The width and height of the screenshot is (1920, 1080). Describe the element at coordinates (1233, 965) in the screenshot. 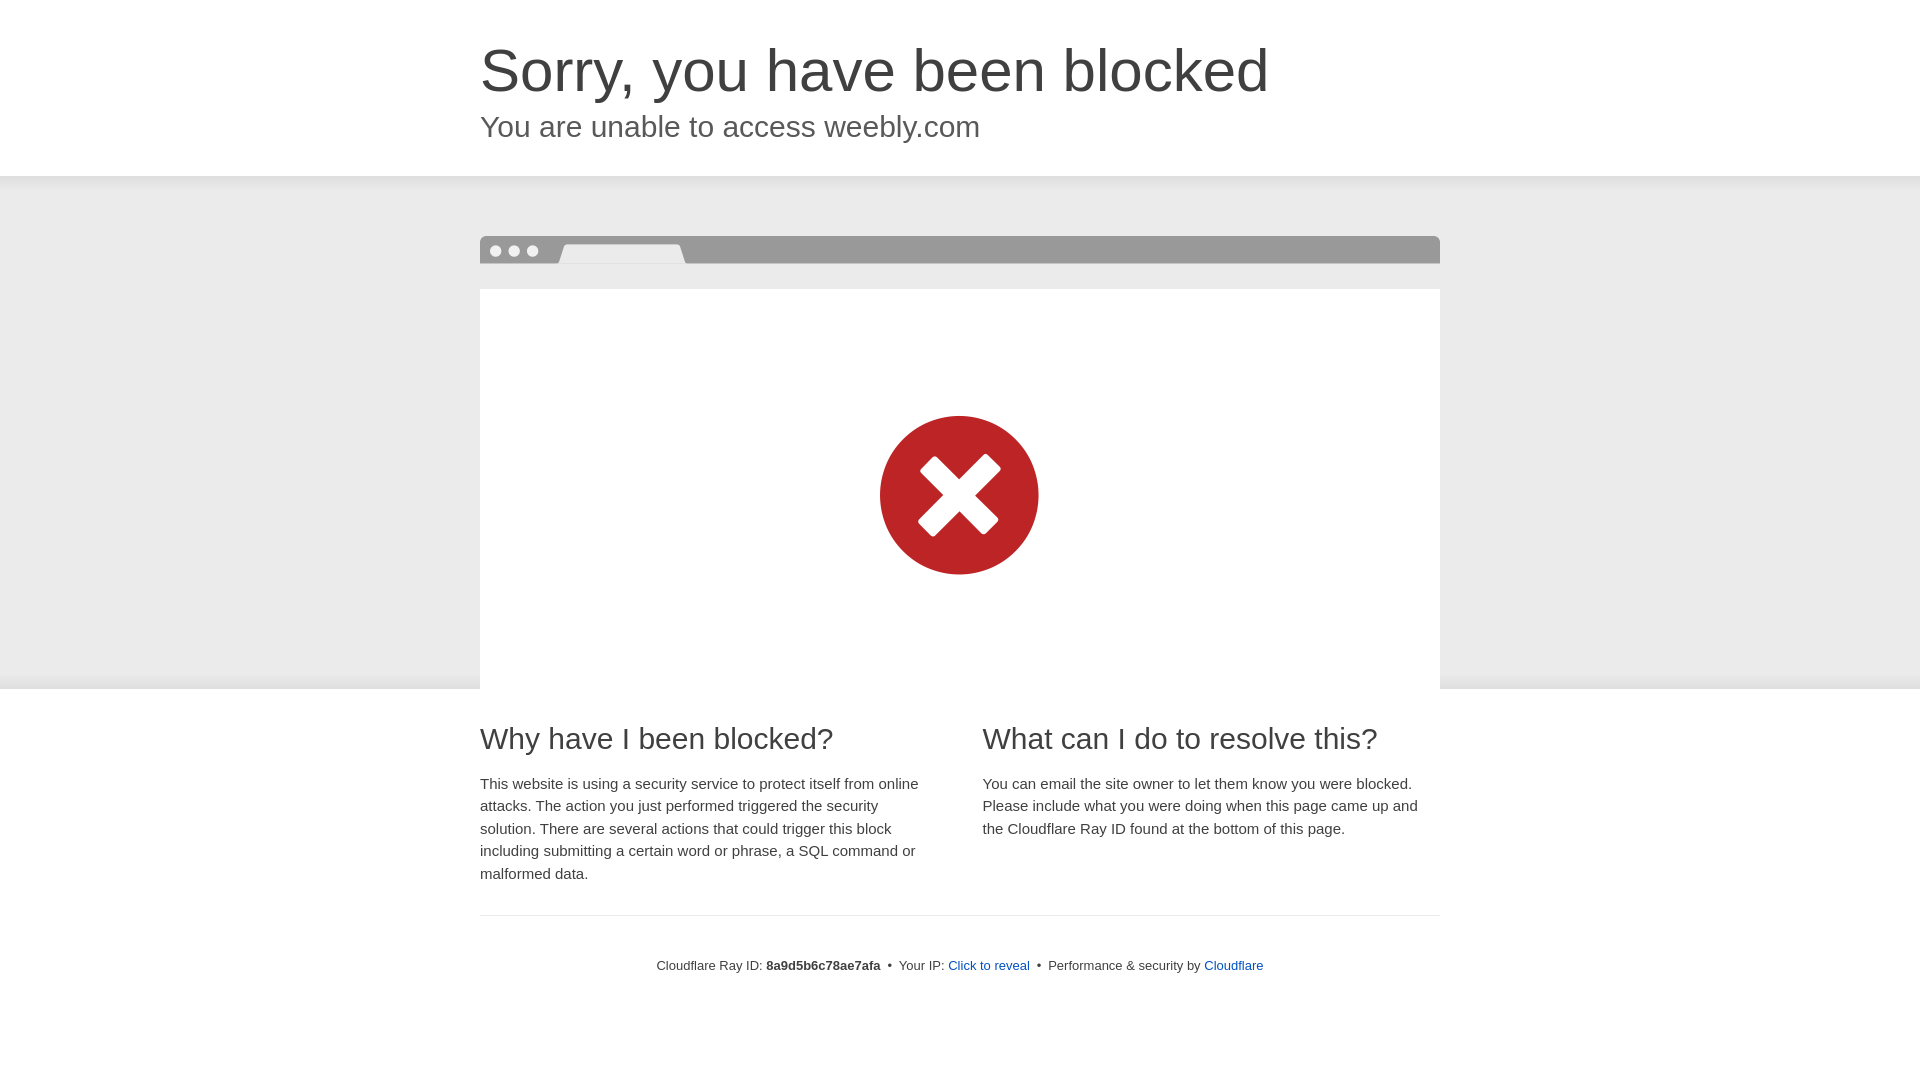

I see `Cloudflare` at that location.